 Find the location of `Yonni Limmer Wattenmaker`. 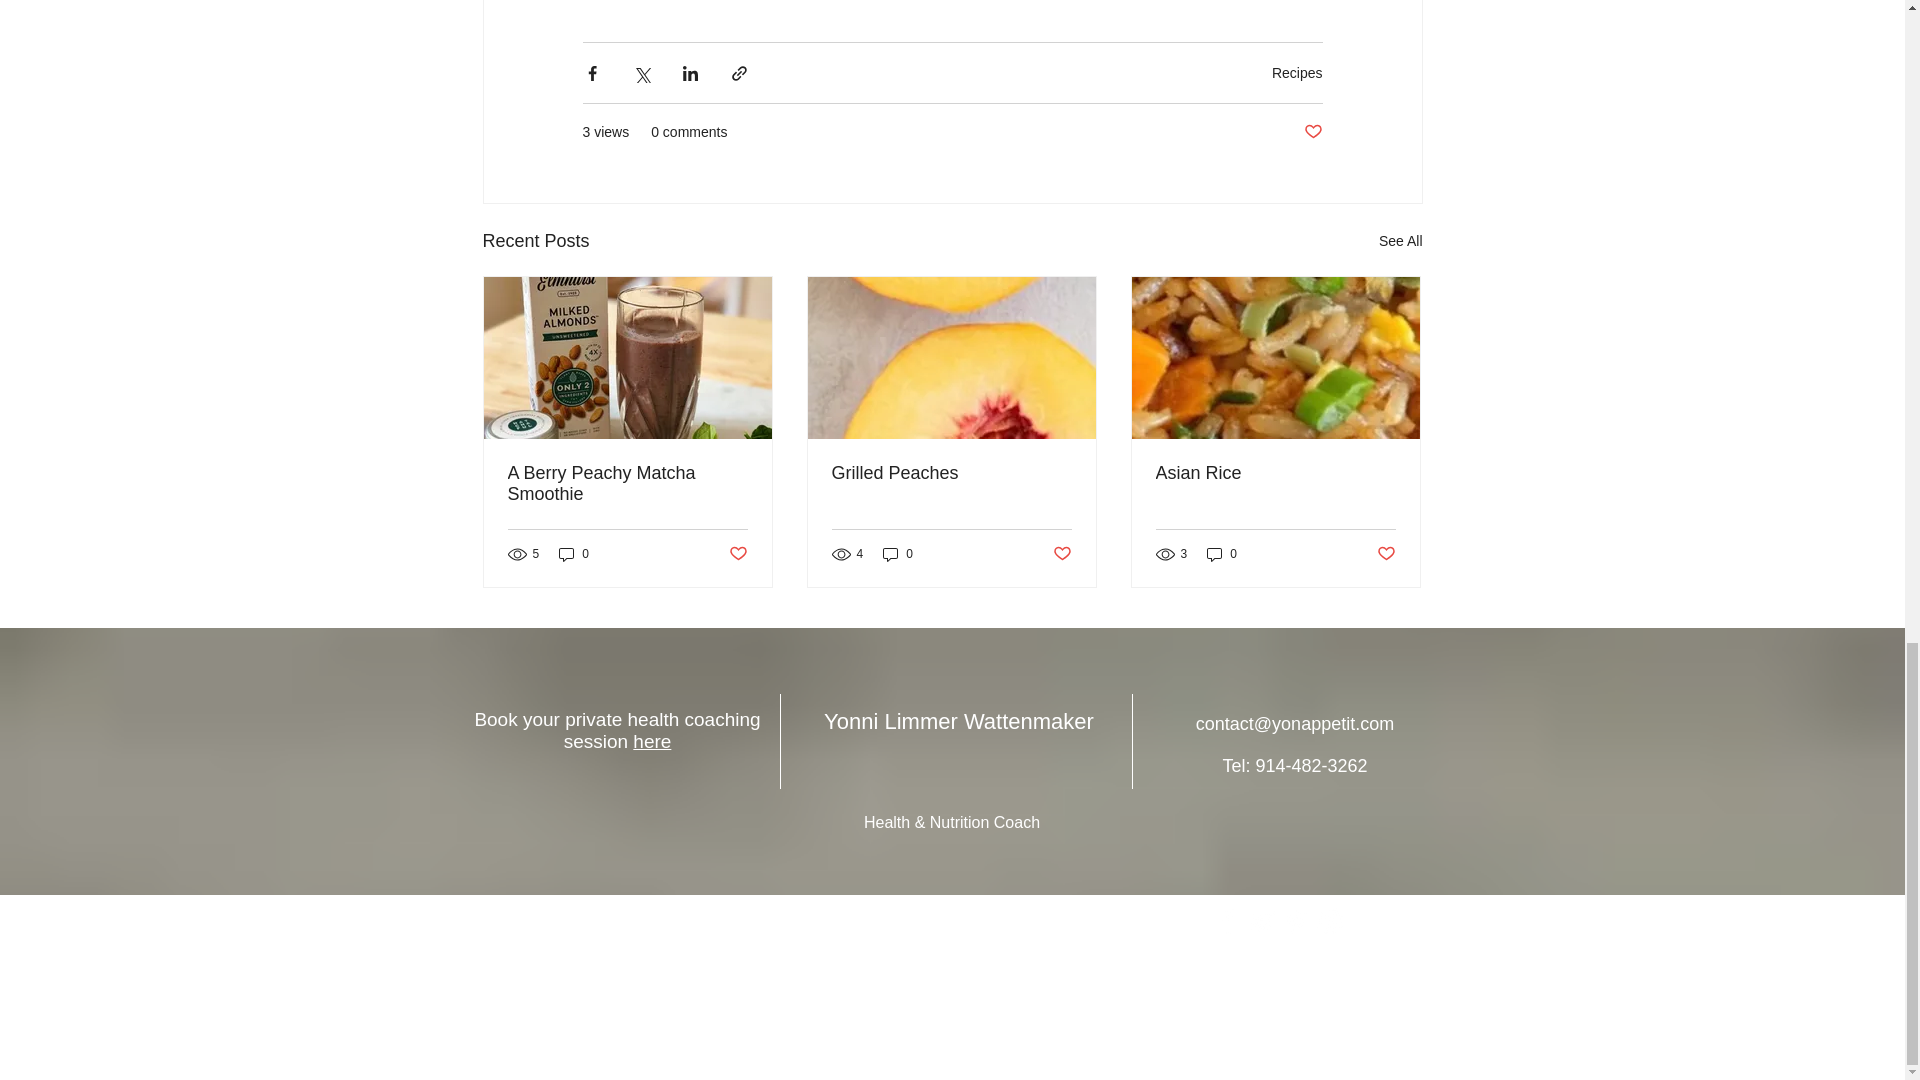

Yonni Limmer Wattenmaker is located at coordinates (958, 721).